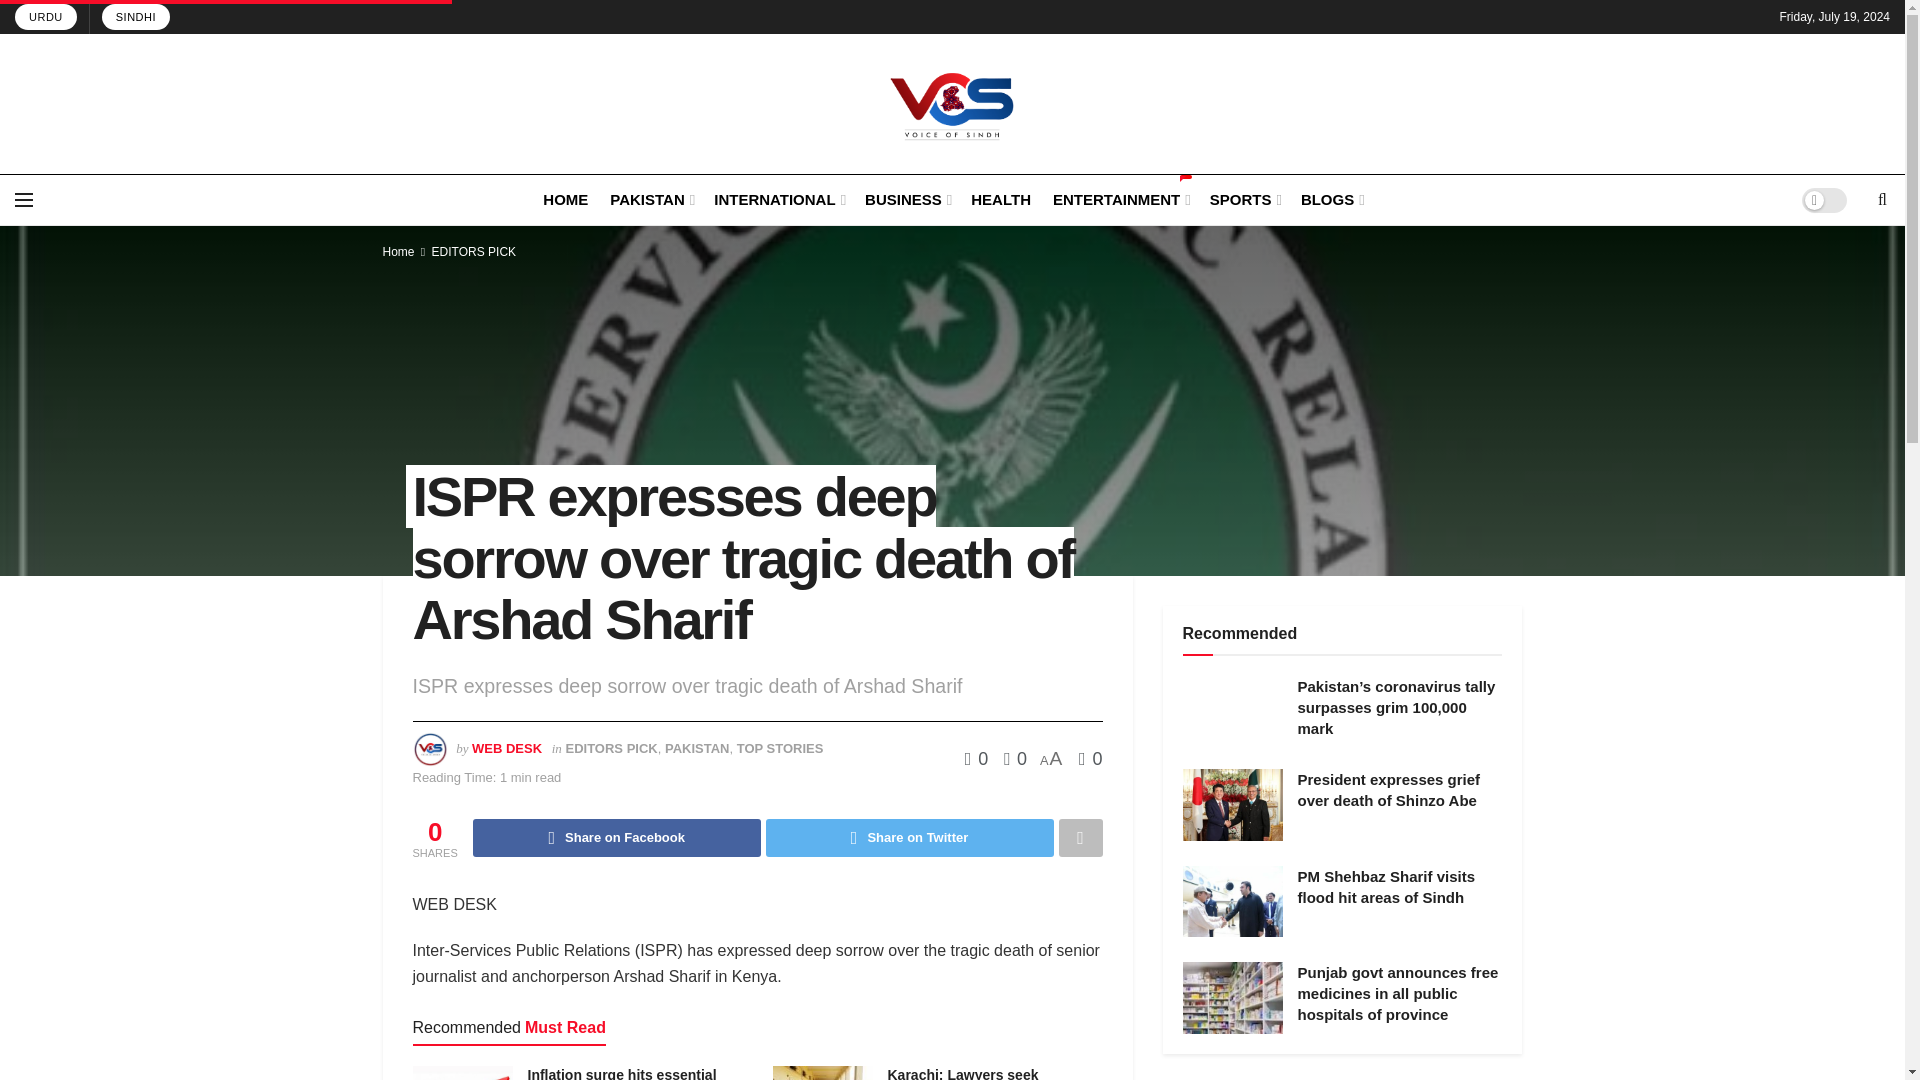 This screenshot has width=1920, height=1080. Describe the element at coordinates (778, 198) in the screenshot. I see `INTERNATIONAL` at that location.